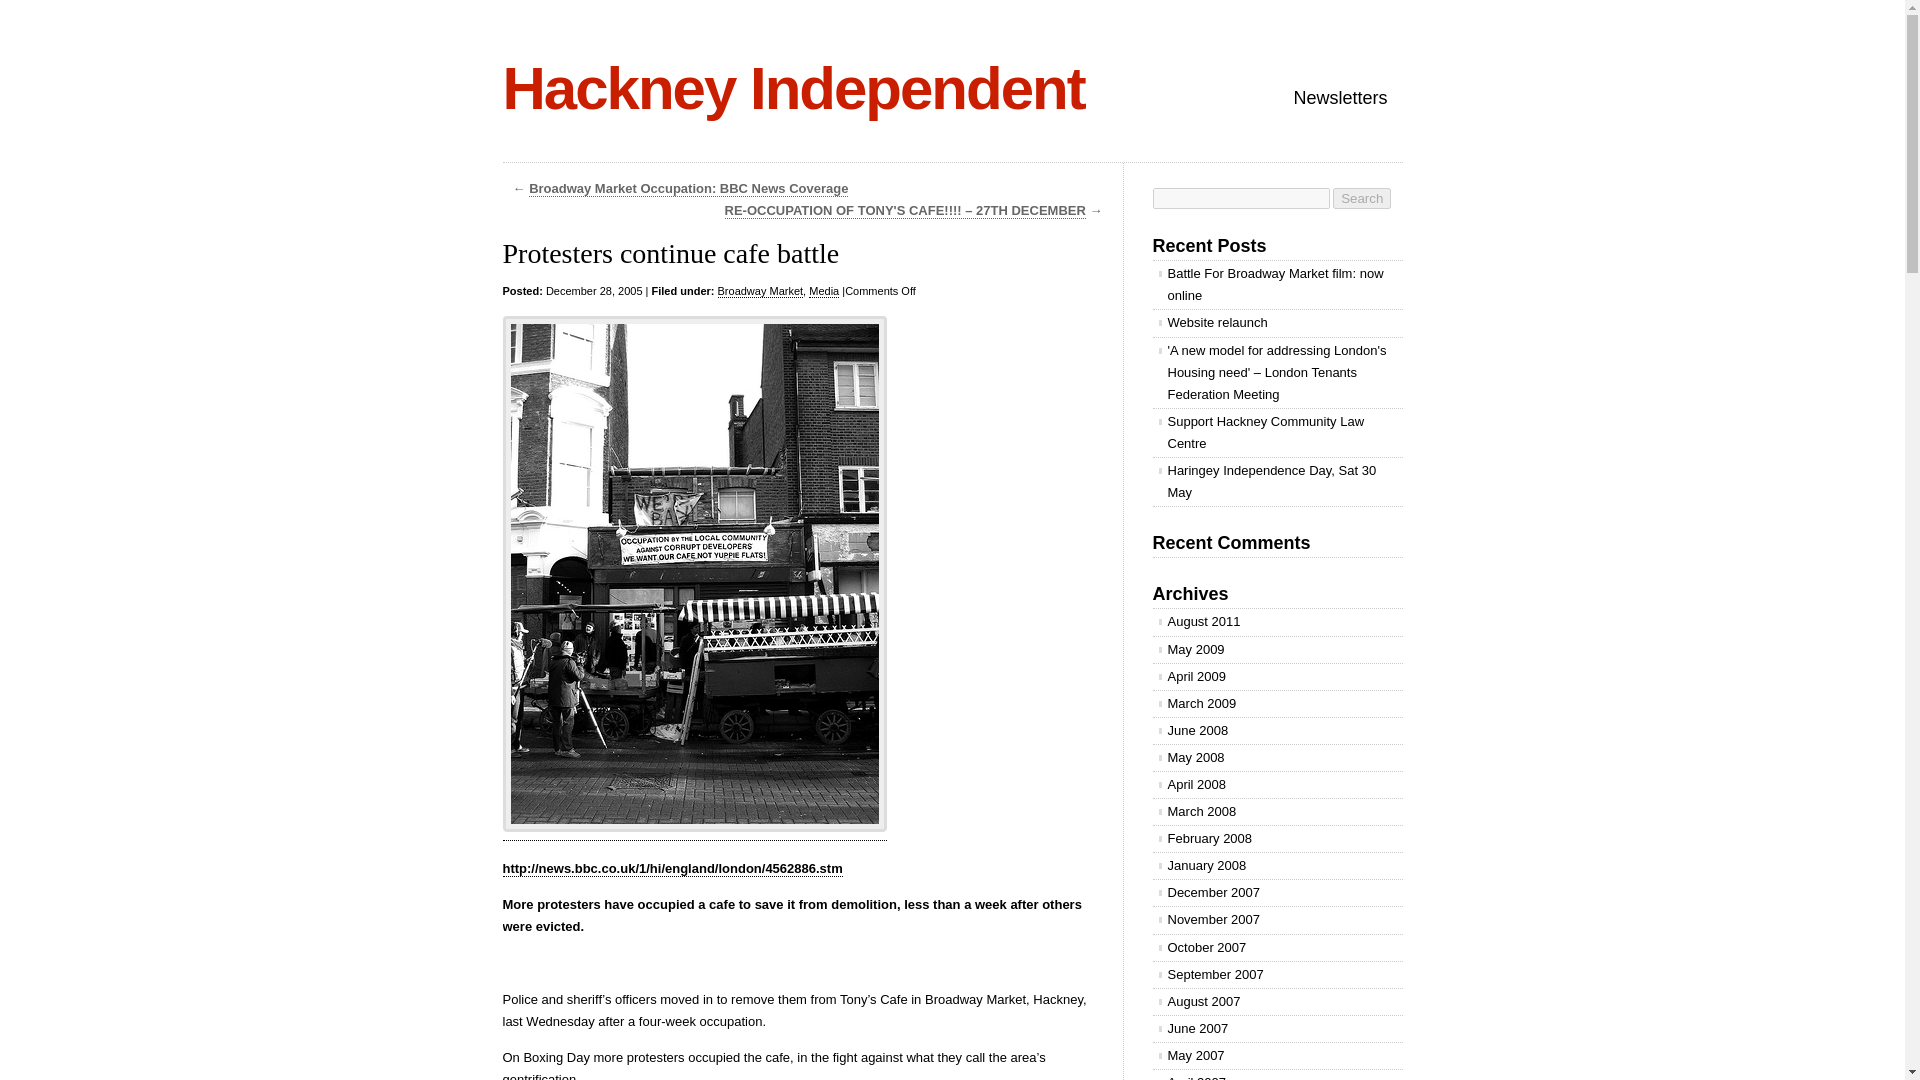 This screenshot has width=1920, height=1080. What do you see at coordinates (1276, 975) in the screenshot?
I see `September 2007` at bounding box center [1276, 975].